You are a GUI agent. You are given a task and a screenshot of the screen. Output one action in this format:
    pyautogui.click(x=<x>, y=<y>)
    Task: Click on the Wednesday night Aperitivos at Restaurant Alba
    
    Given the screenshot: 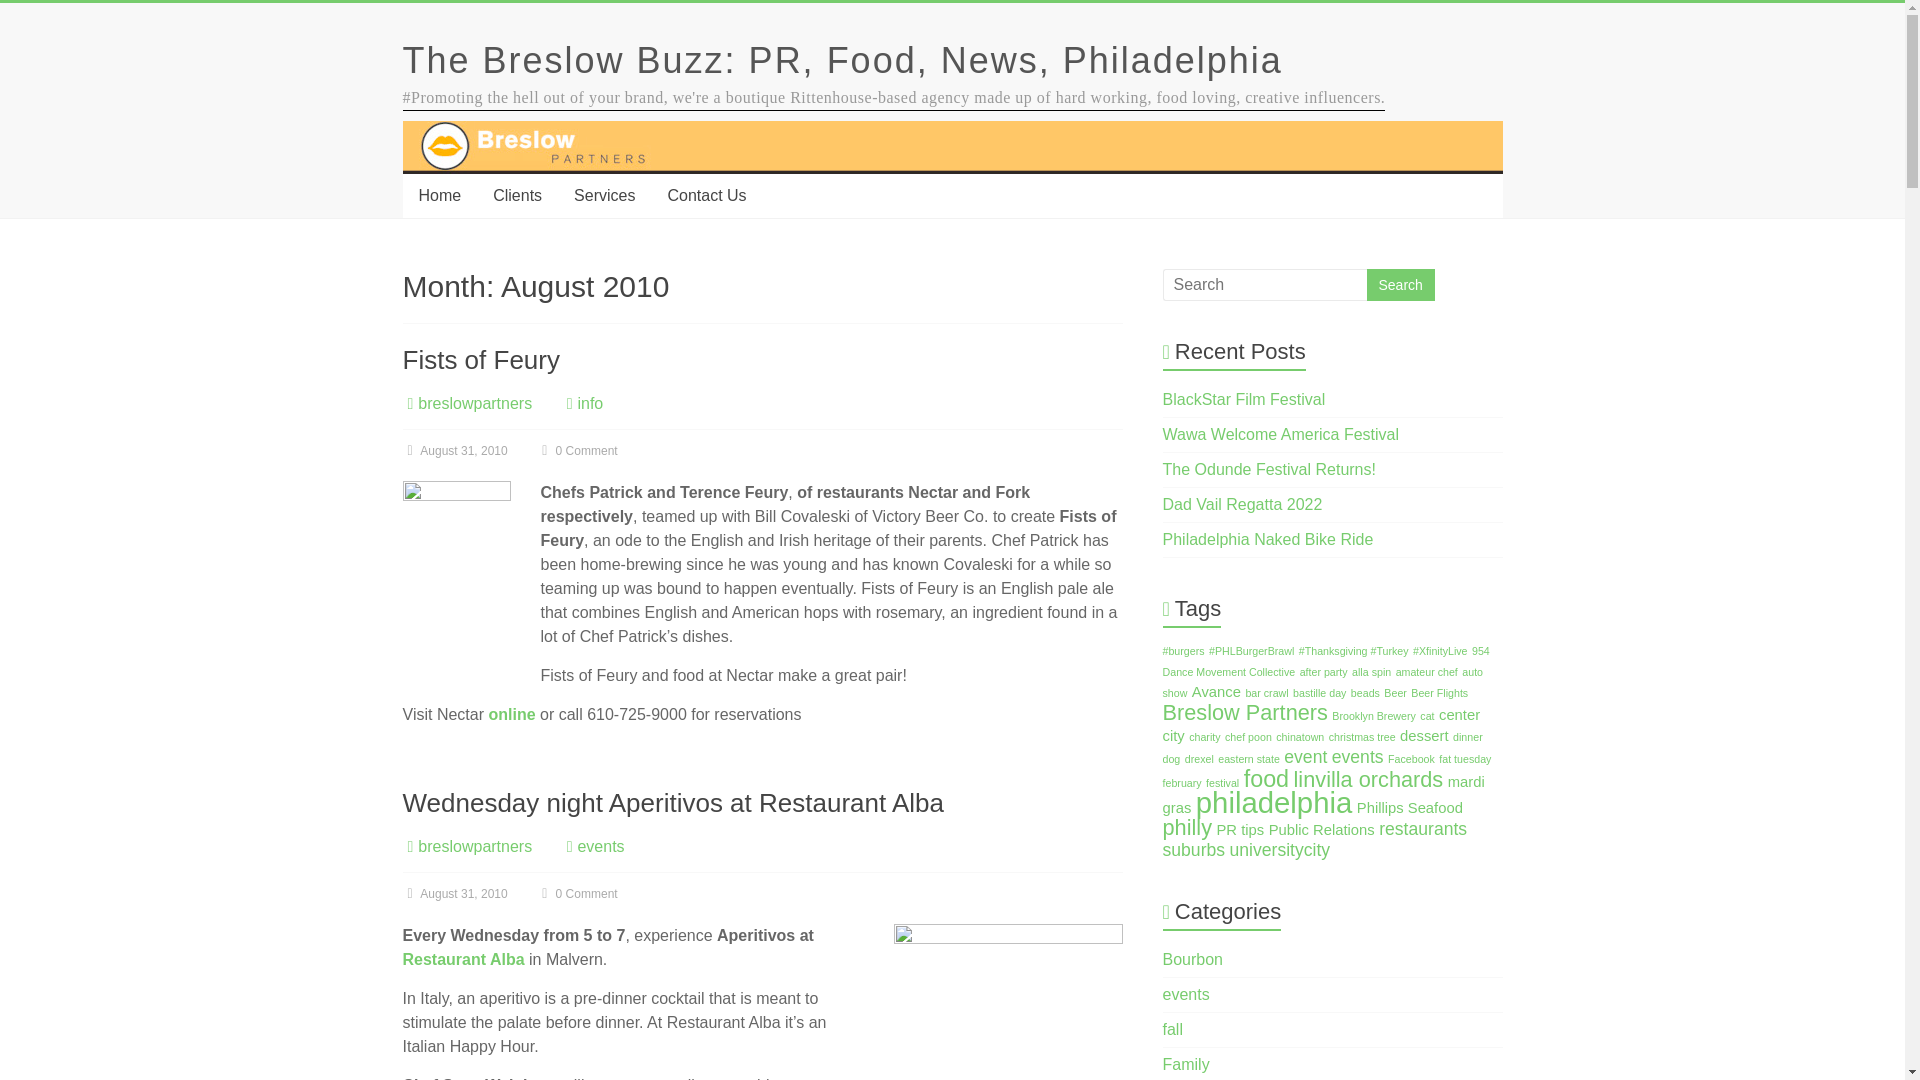 What is the action you would take?
    pyautogui.click(x=672, y=802)
    